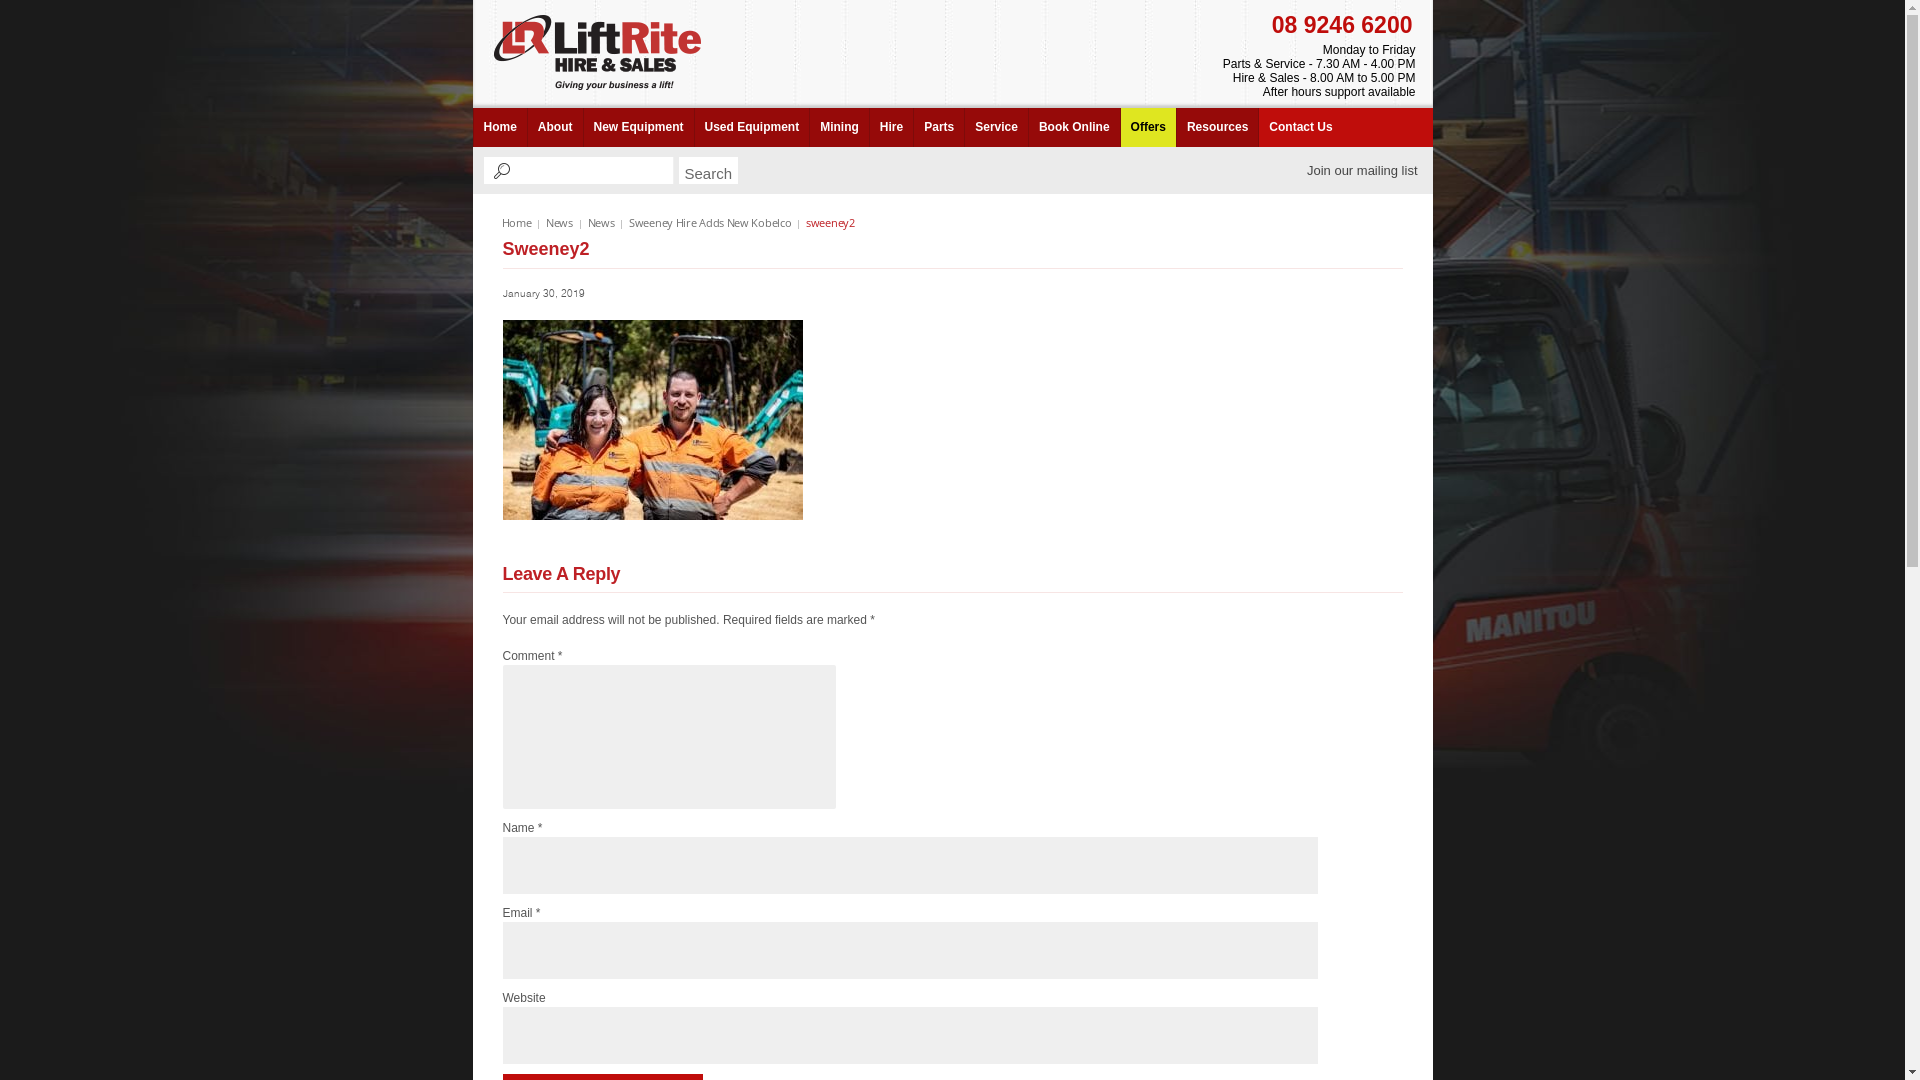 The height and width of the screenshot is (1080, 1920). What do you see at coordinates (1362, 170) in the screenshot?
I see `Join our mailing list` at bounding box center [1362, 170].